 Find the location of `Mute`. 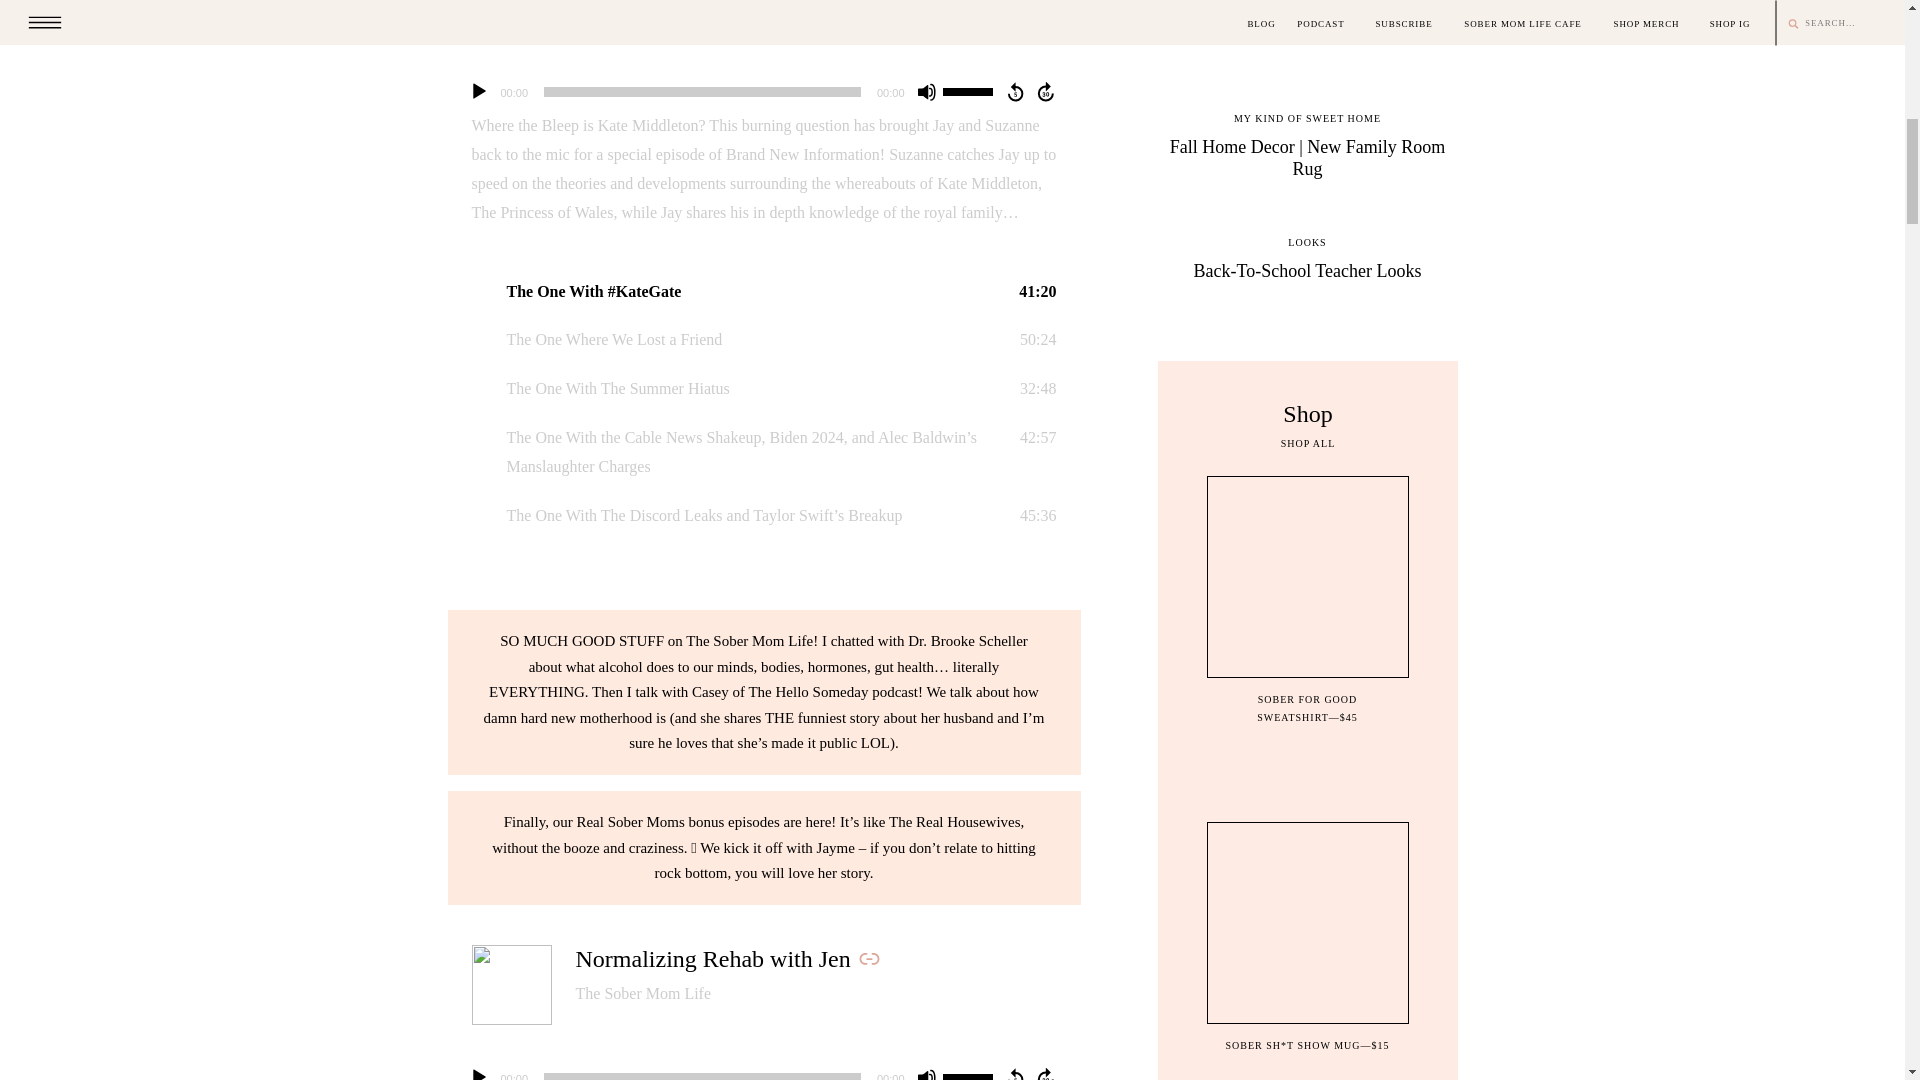

Mute is located at coordinates (926, 92).